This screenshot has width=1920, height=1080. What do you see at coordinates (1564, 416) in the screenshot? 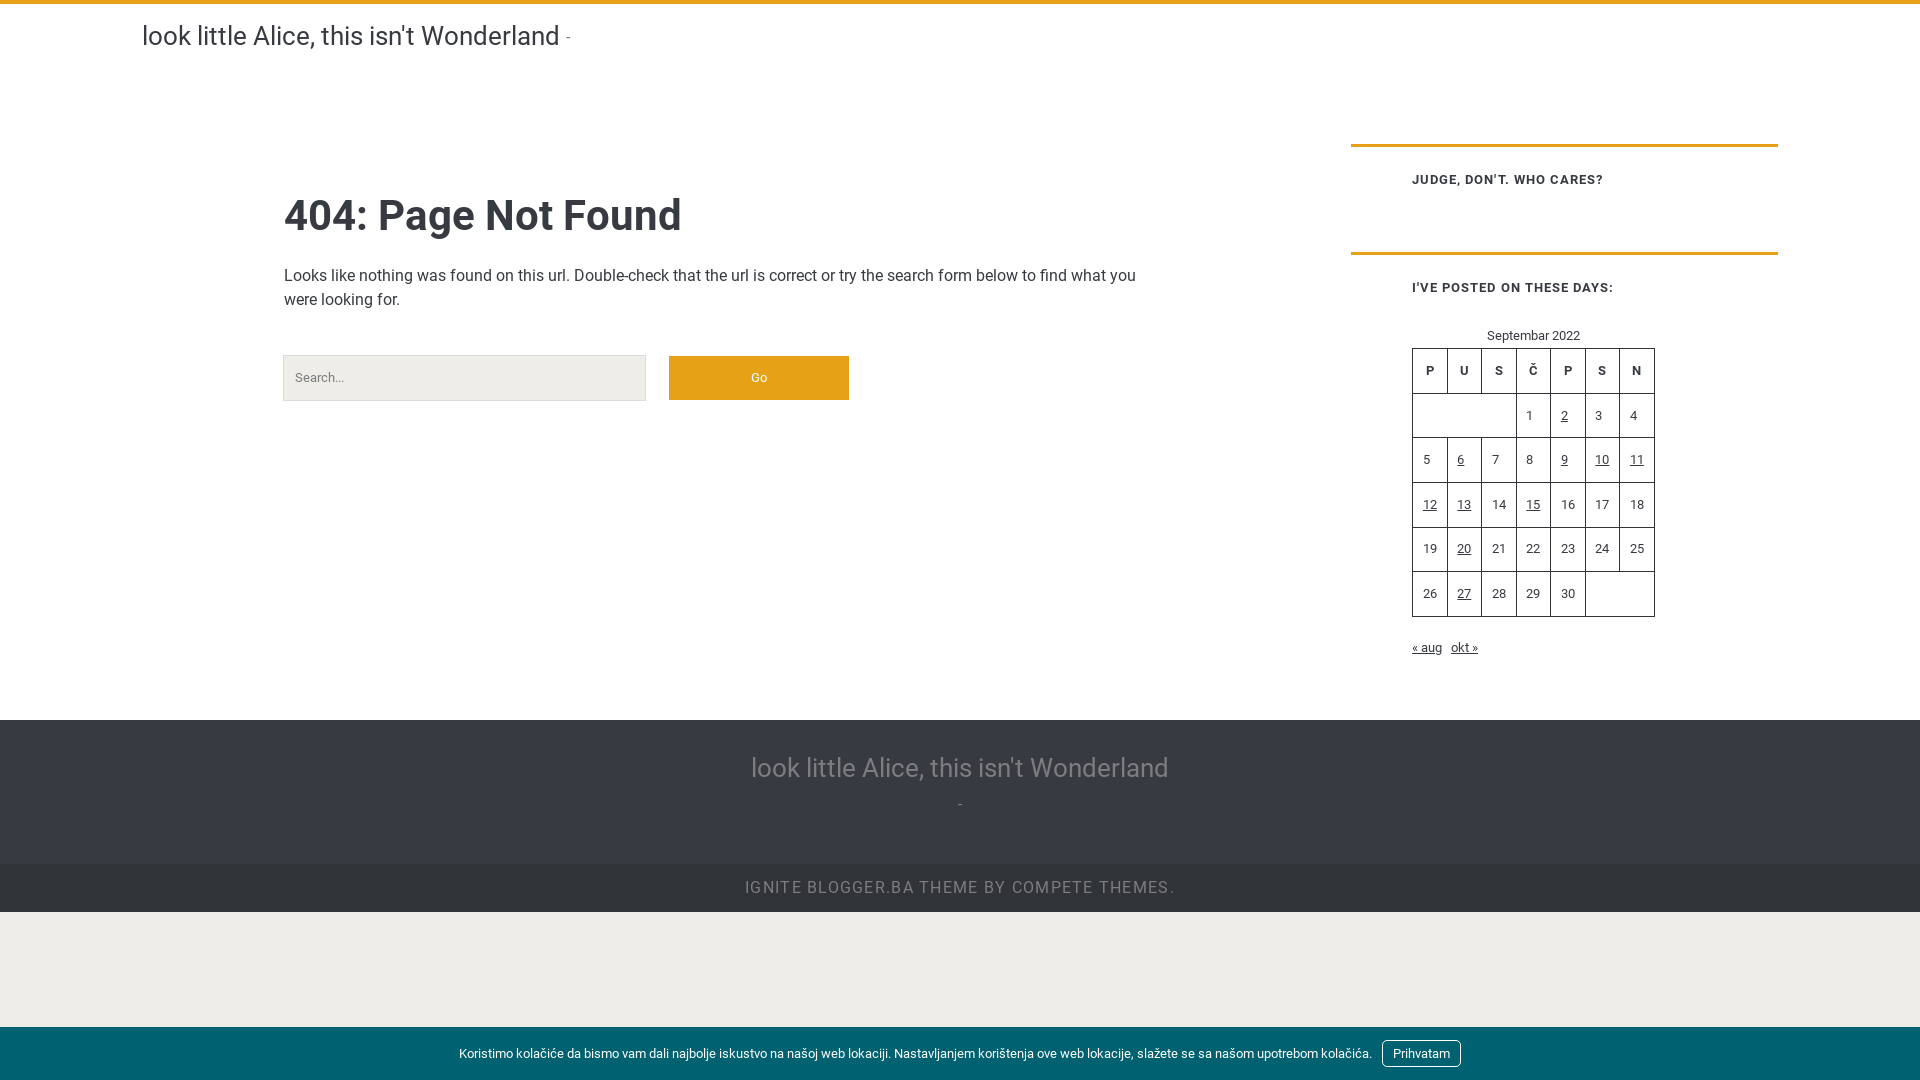
I see `2` at bounding box center [1564, 416].